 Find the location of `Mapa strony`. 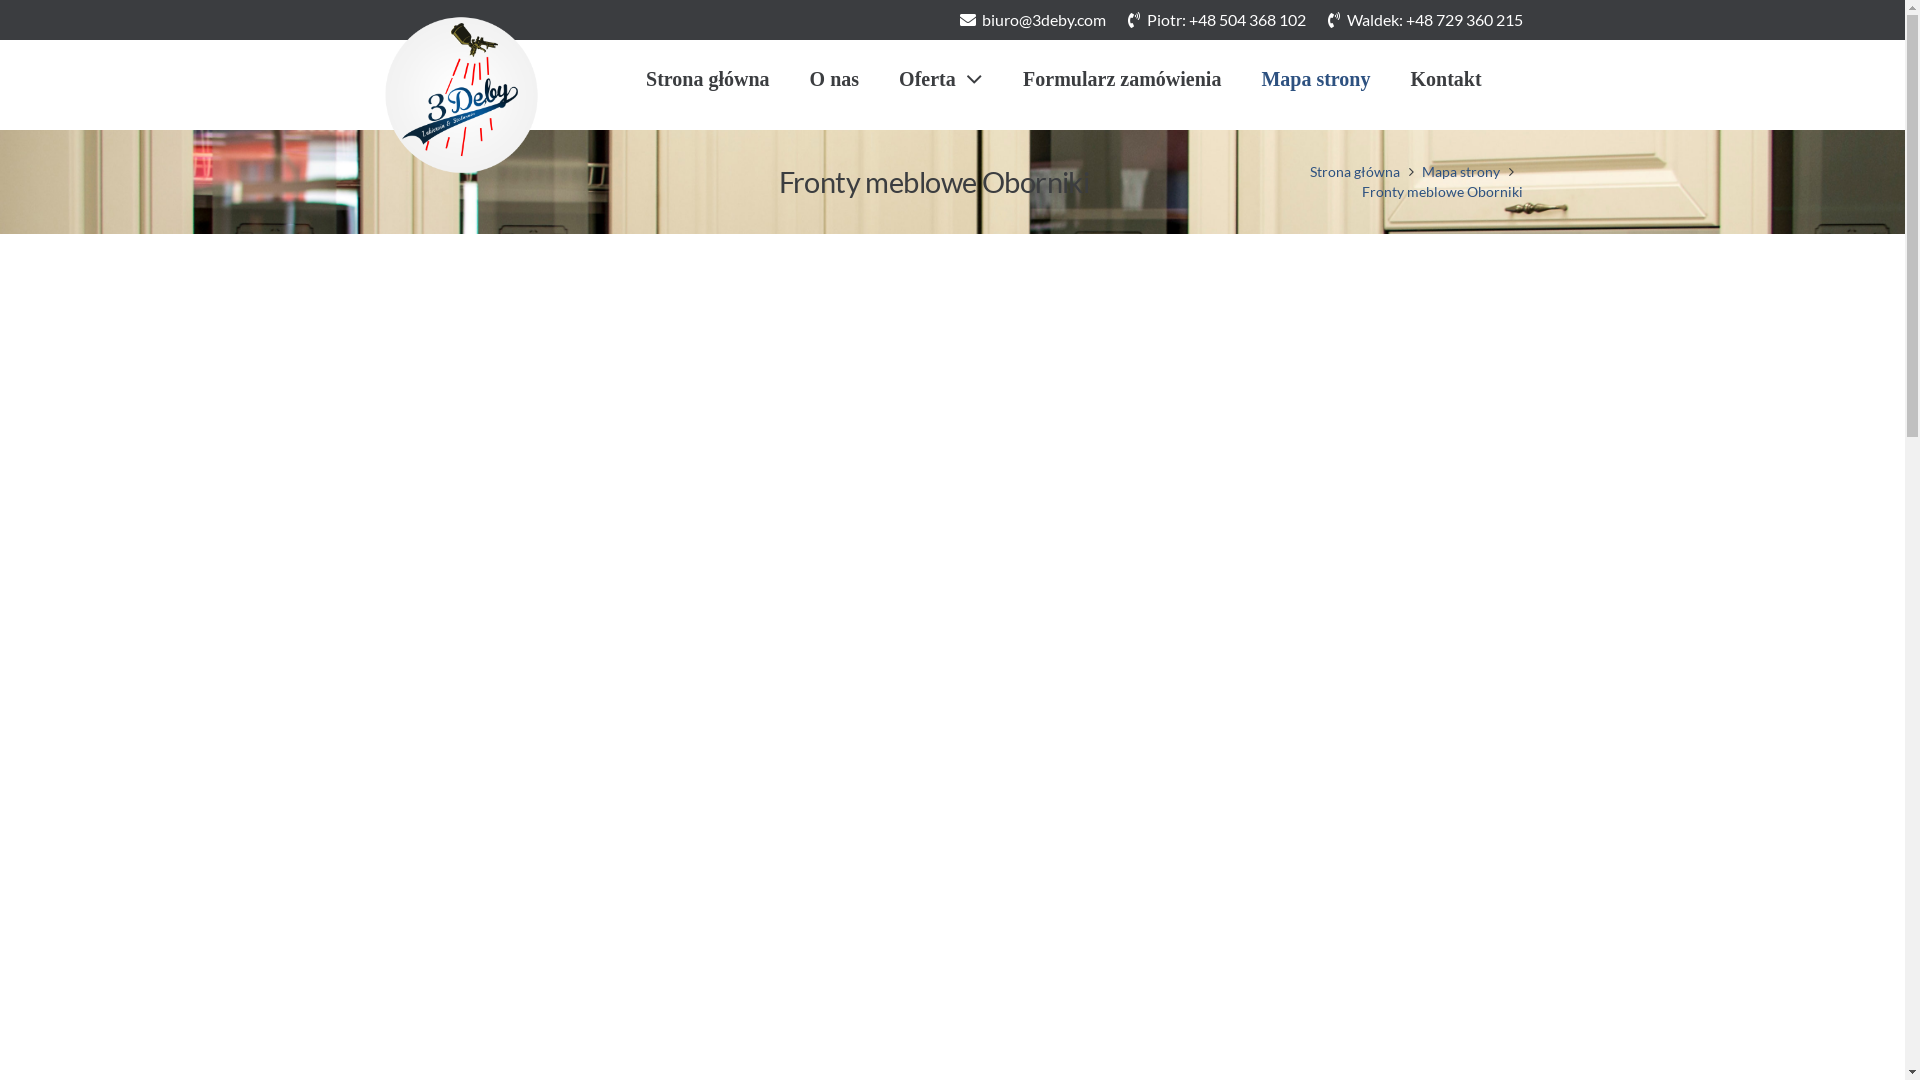

Mapa strony is located at coordinates (1461, 172).